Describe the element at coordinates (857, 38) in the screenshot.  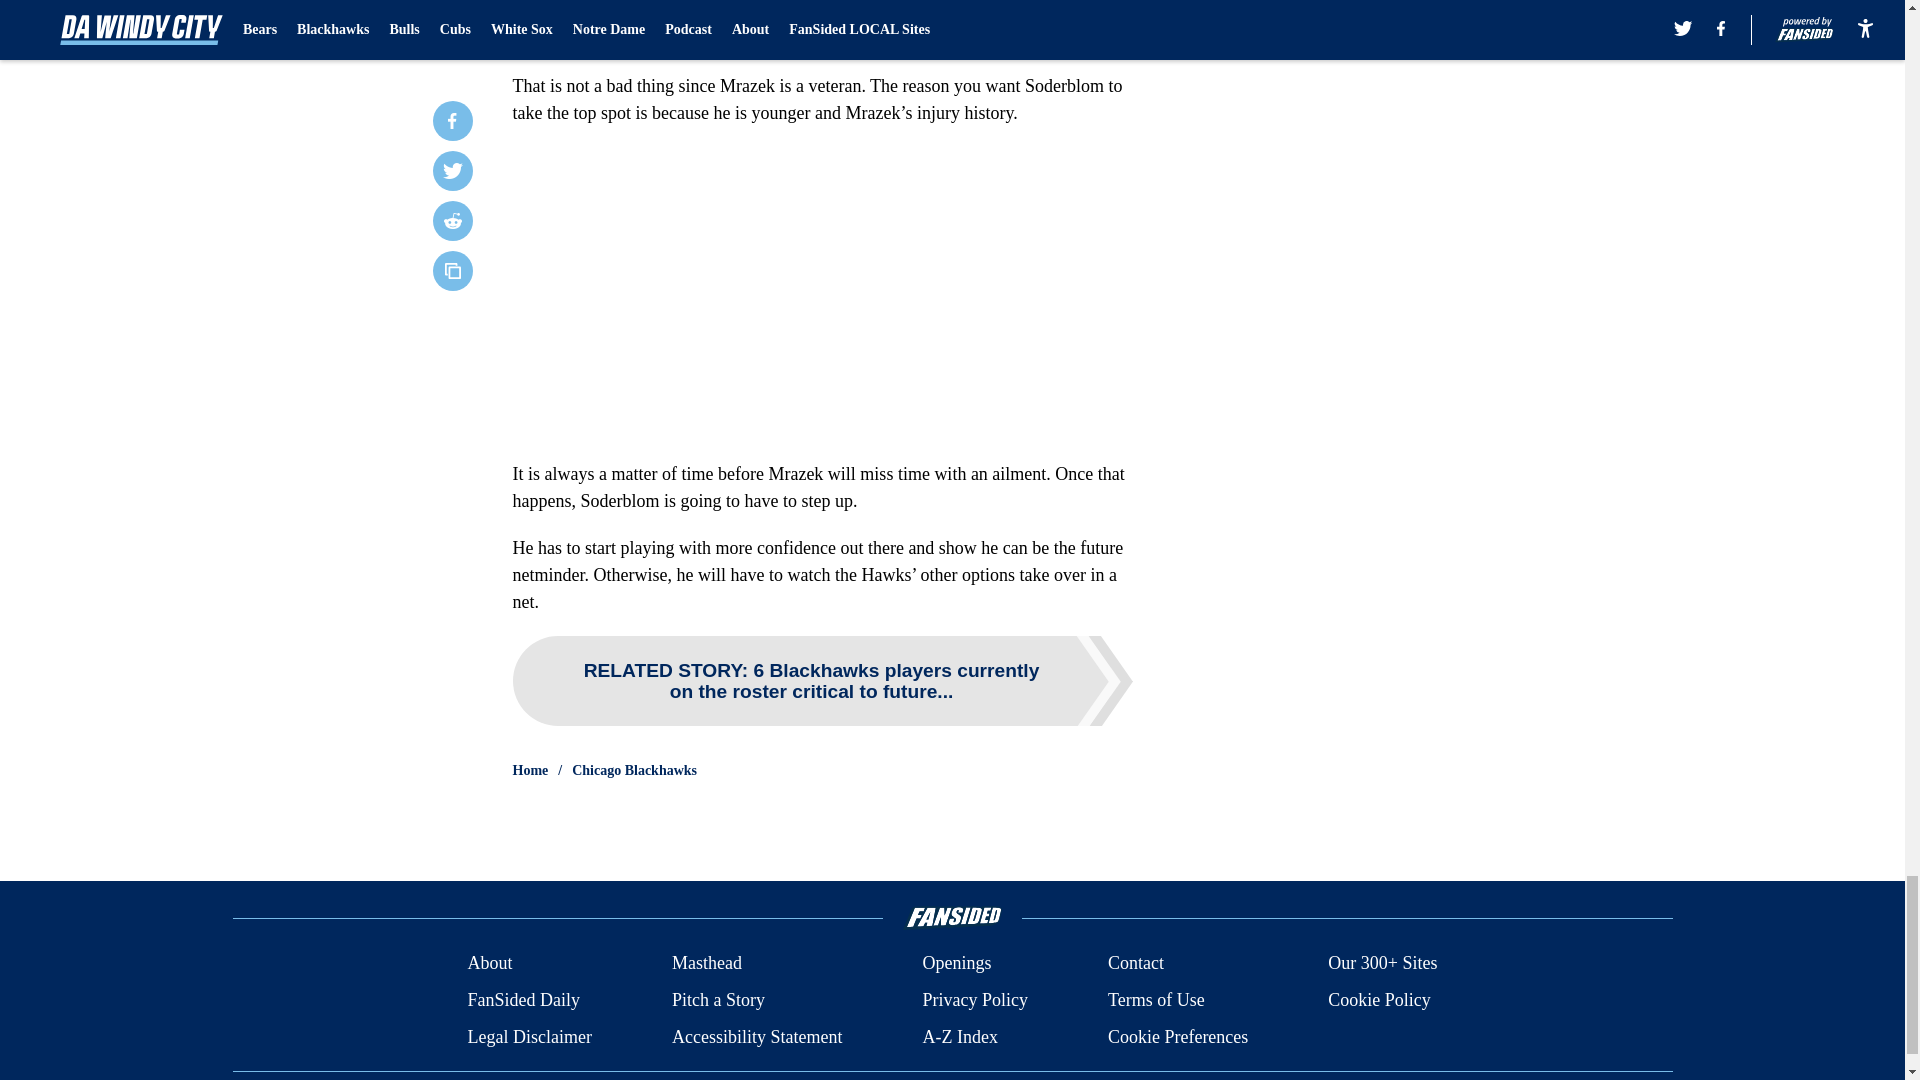
I see `his teammate, Petr Mrazek` at that location.